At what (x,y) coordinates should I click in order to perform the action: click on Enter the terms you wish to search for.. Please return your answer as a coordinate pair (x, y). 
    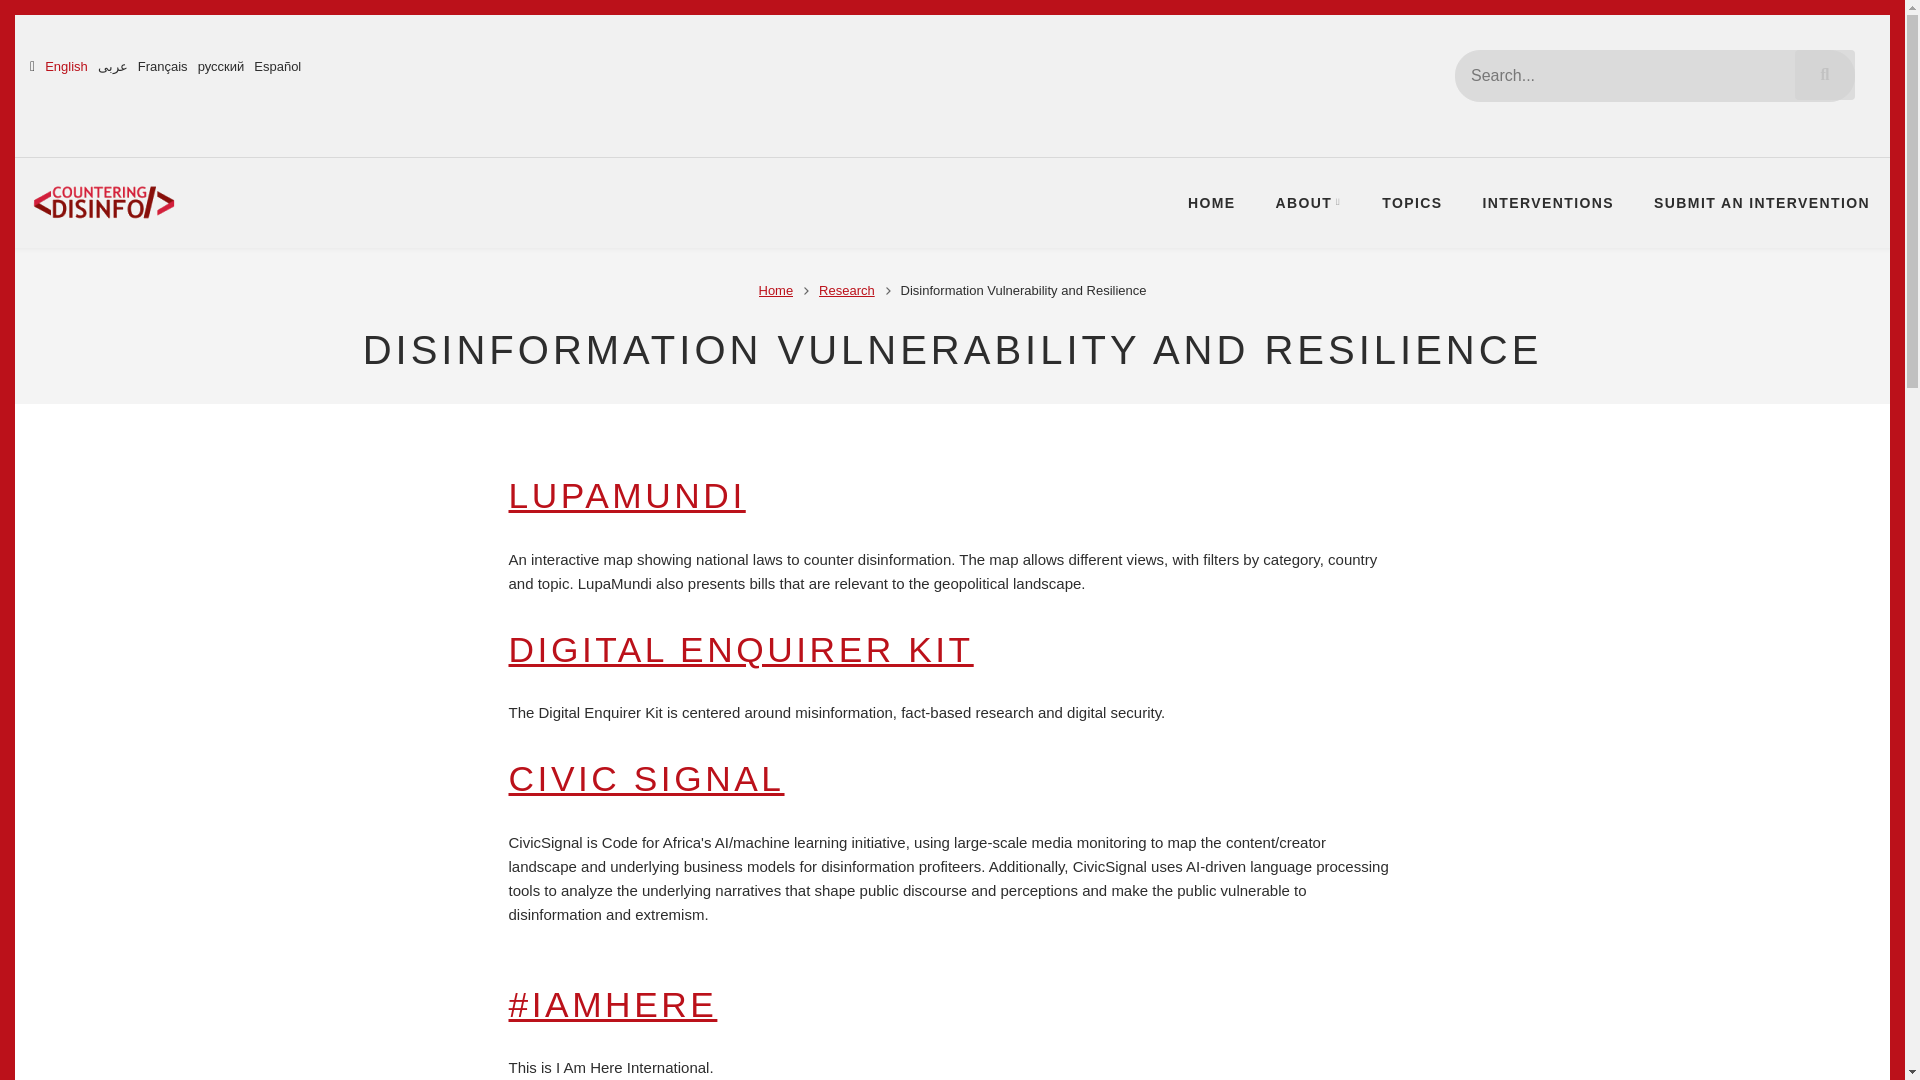
    Looking at the image, I should click on (1654, 75).